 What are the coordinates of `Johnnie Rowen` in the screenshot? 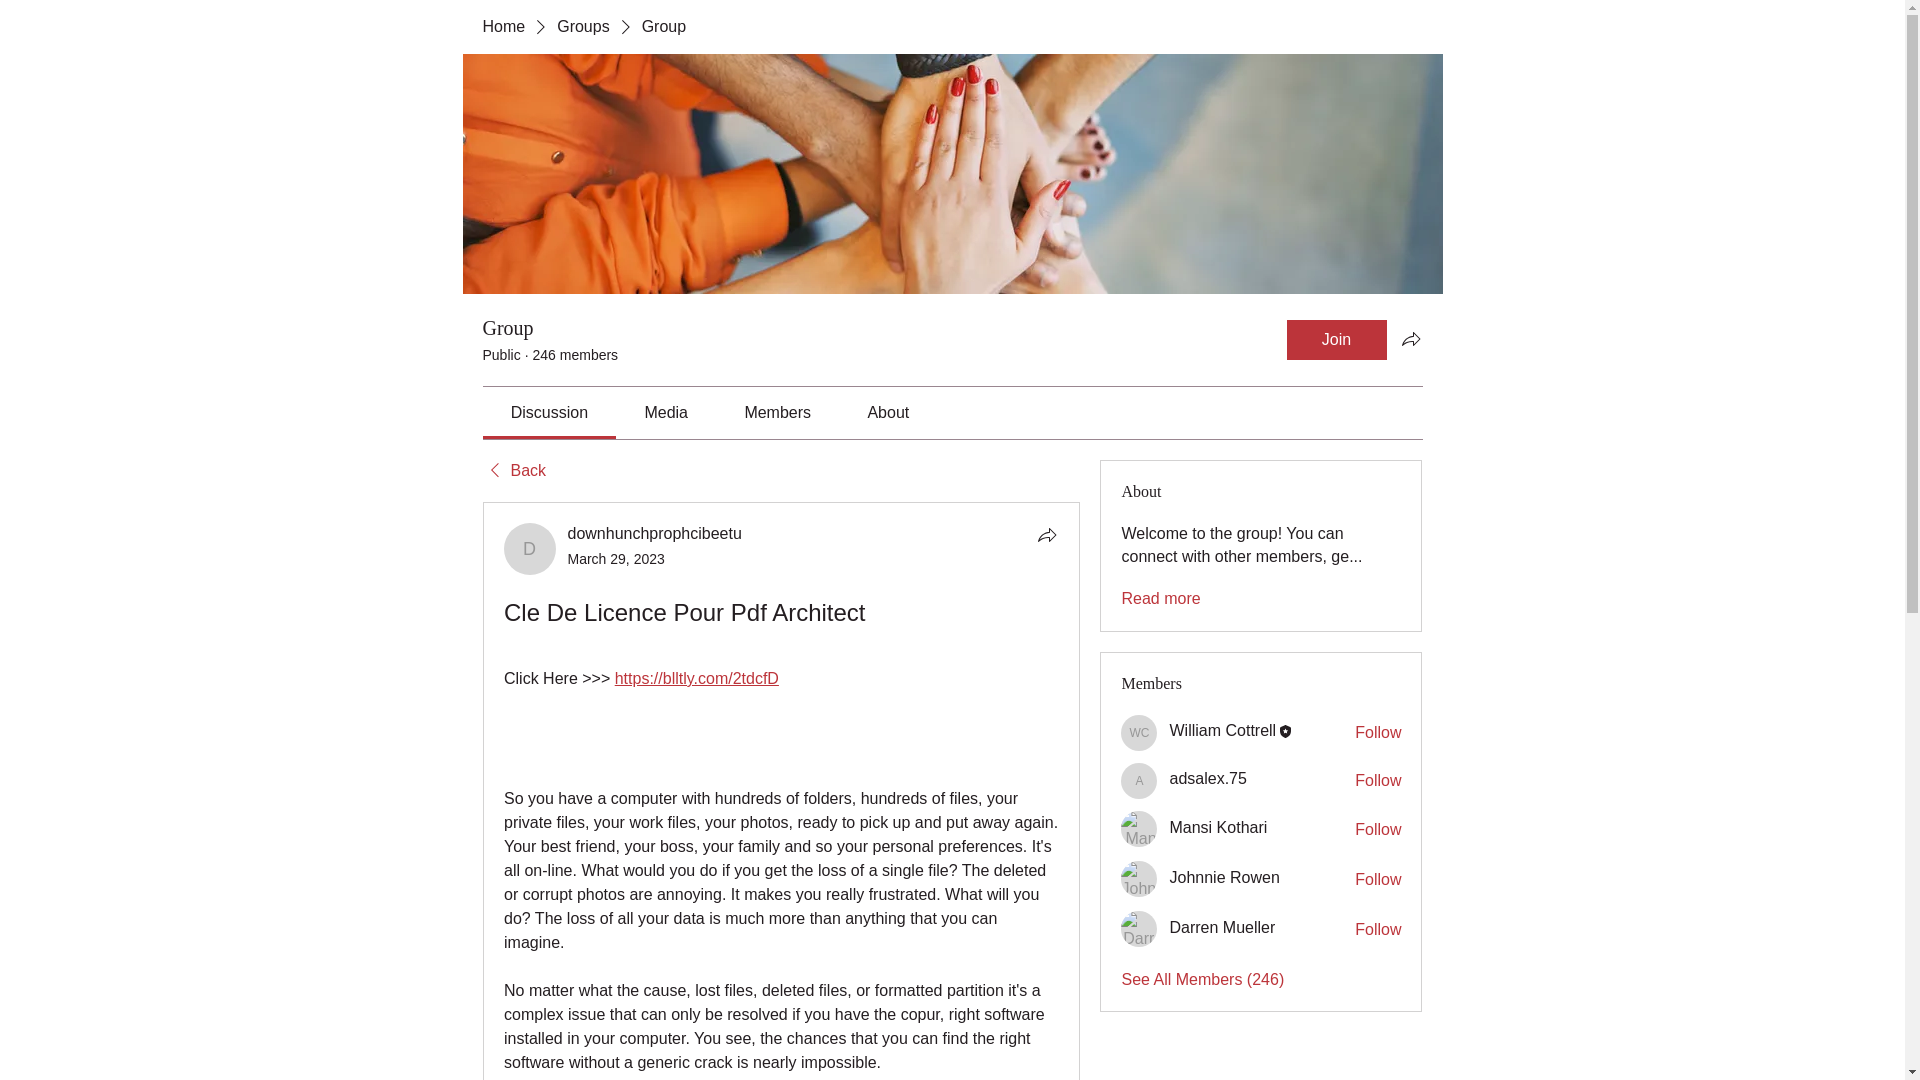 It's located at (1139, 878).